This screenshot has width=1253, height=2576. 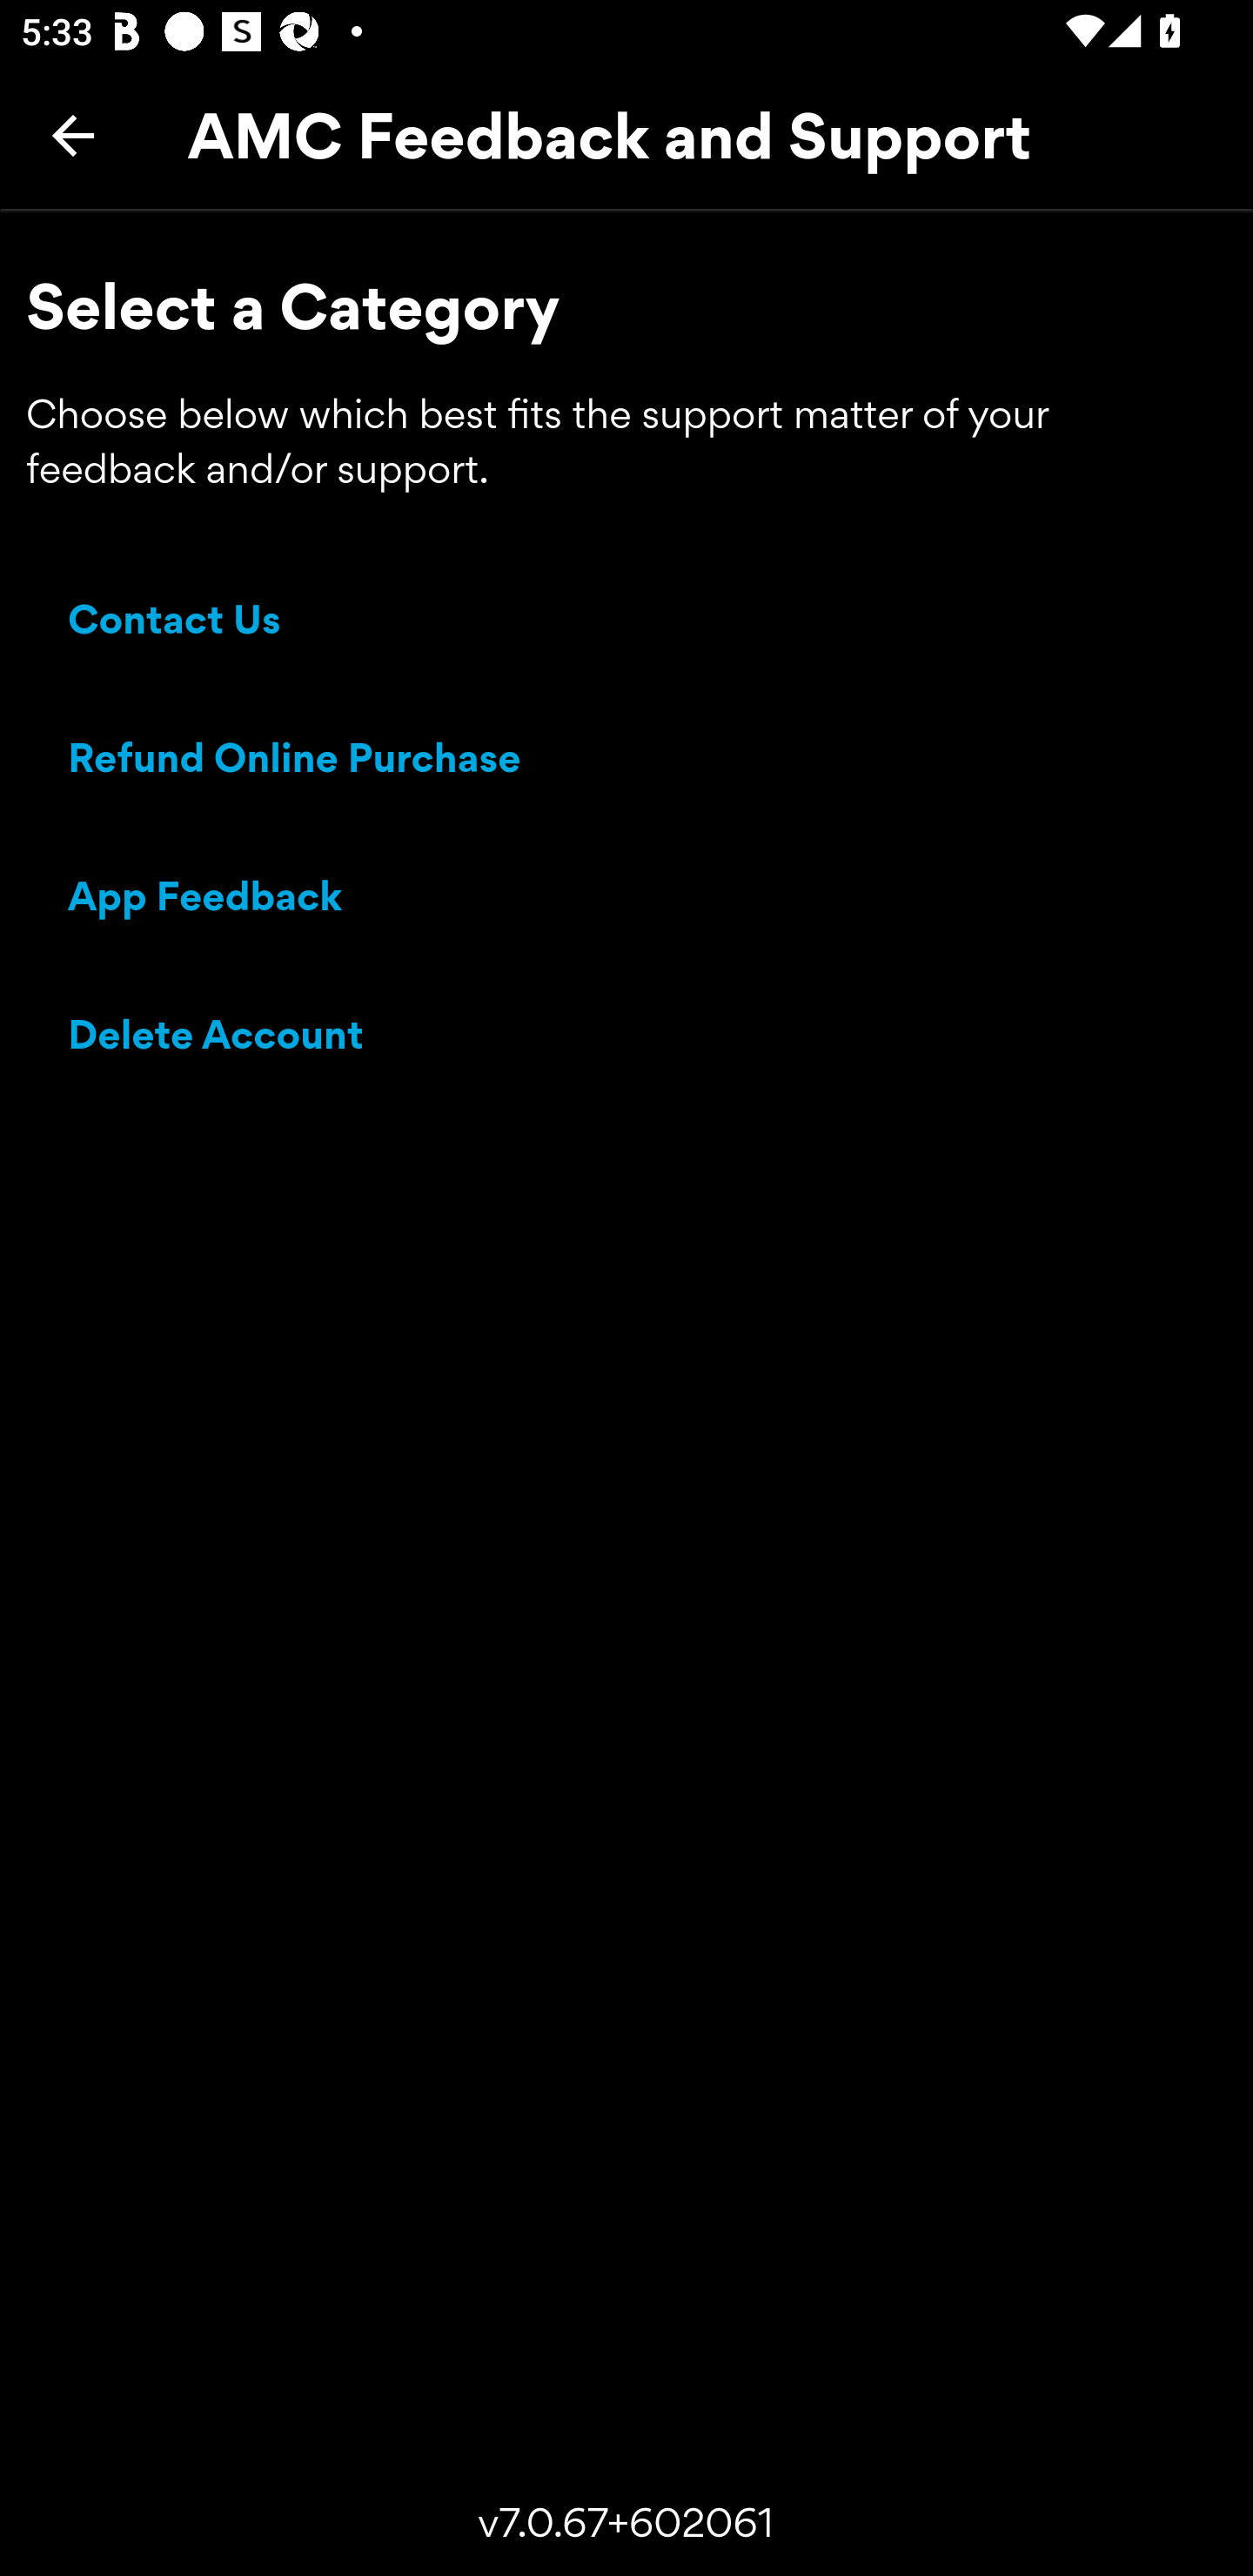 What do you see at coordinates (174, 625) in the screenshot?
I see `Contact Us` at bounding box center [174, 625].